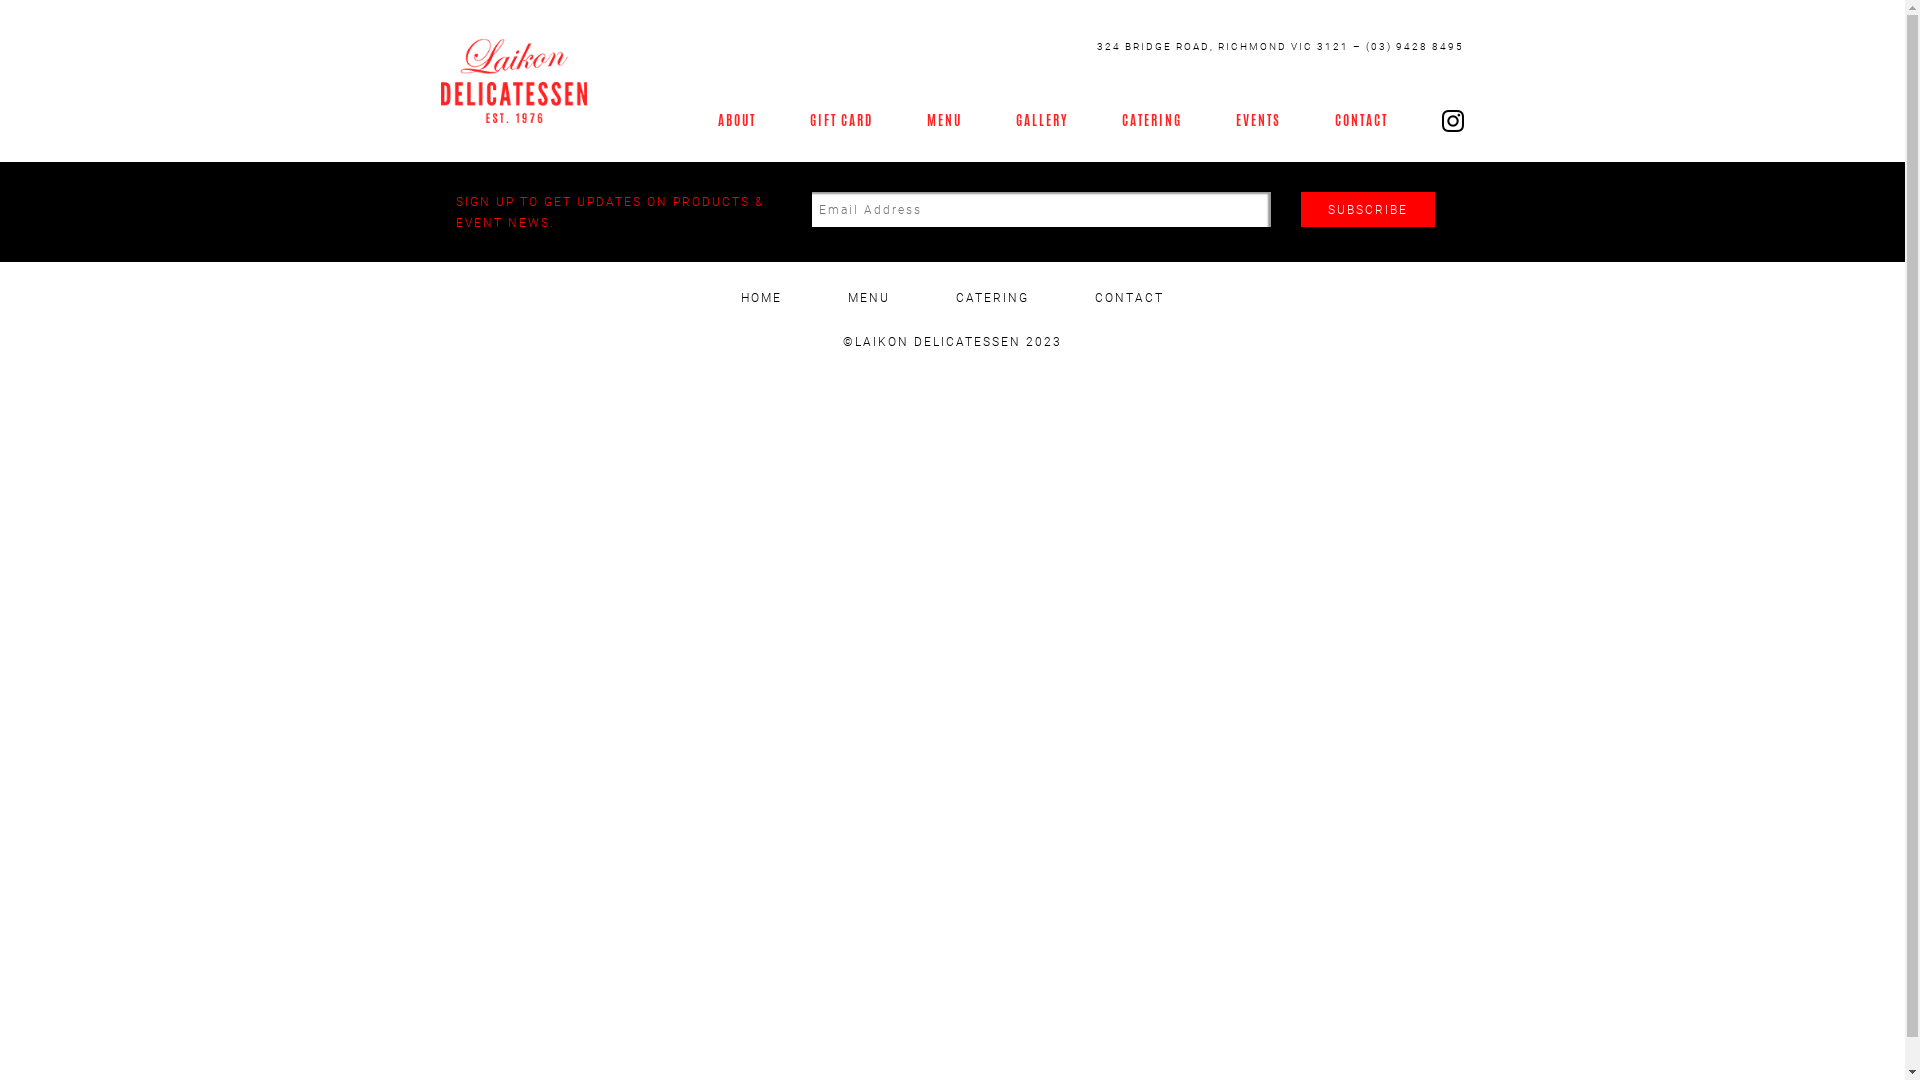  Describe the element at coordinates (762, 298) in the screenshot. I see `HOME` at that location.